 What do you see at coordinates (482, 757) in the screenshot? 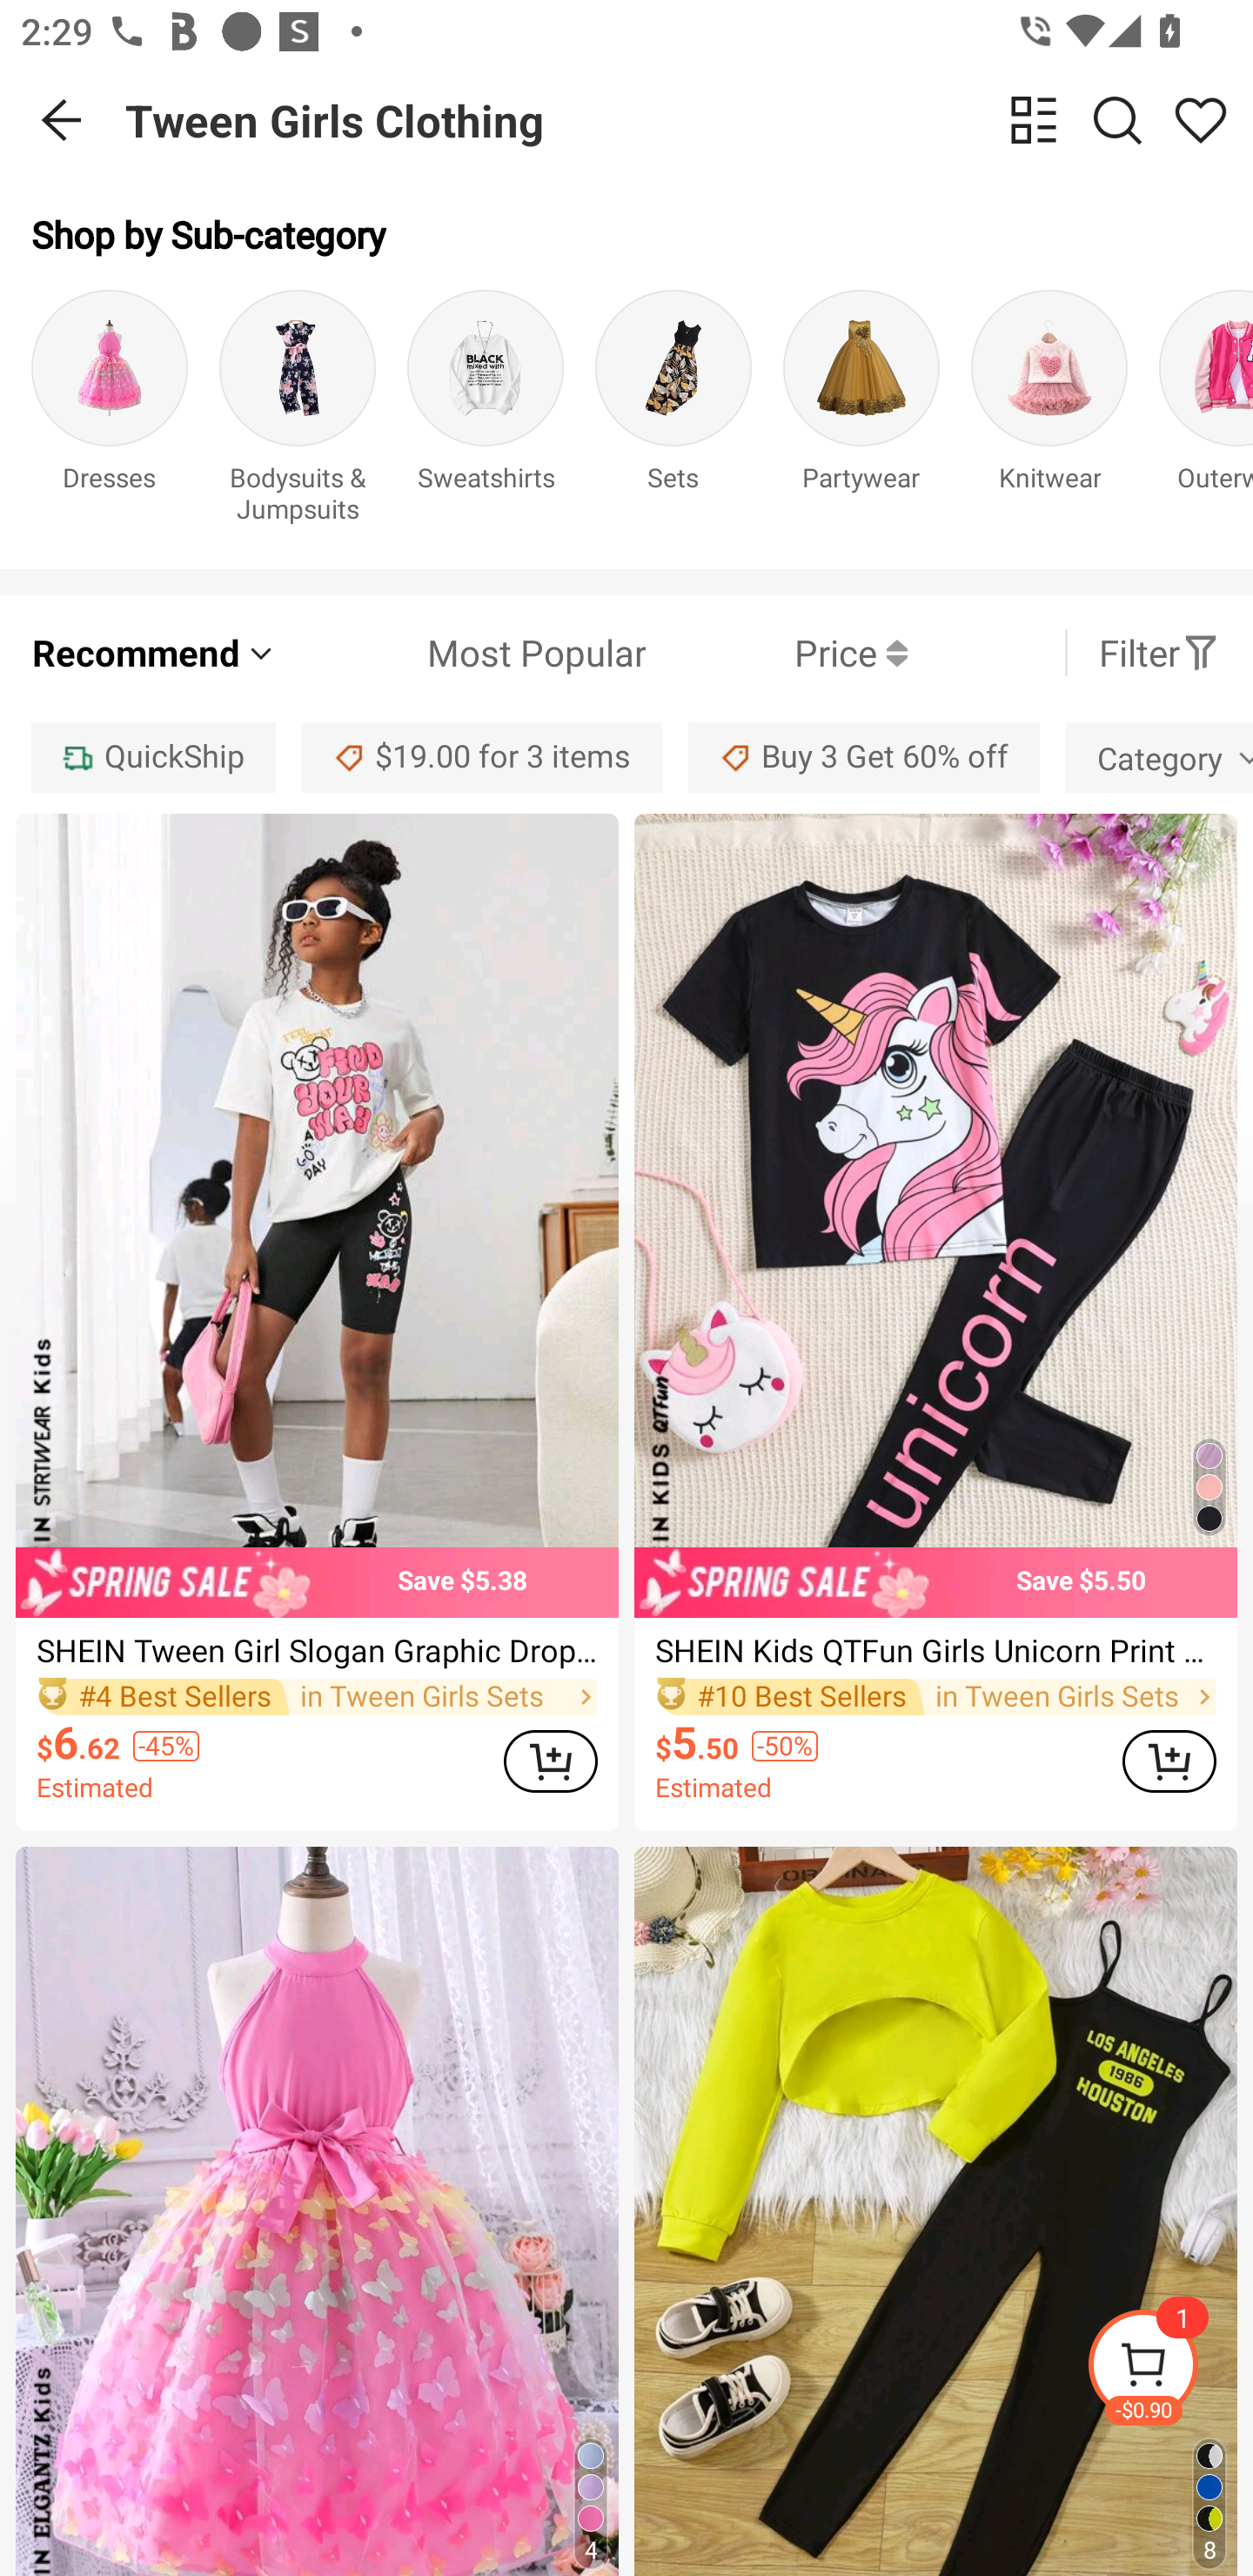
I see `$19.00 for 3 items` at bounding box center [482, 757].